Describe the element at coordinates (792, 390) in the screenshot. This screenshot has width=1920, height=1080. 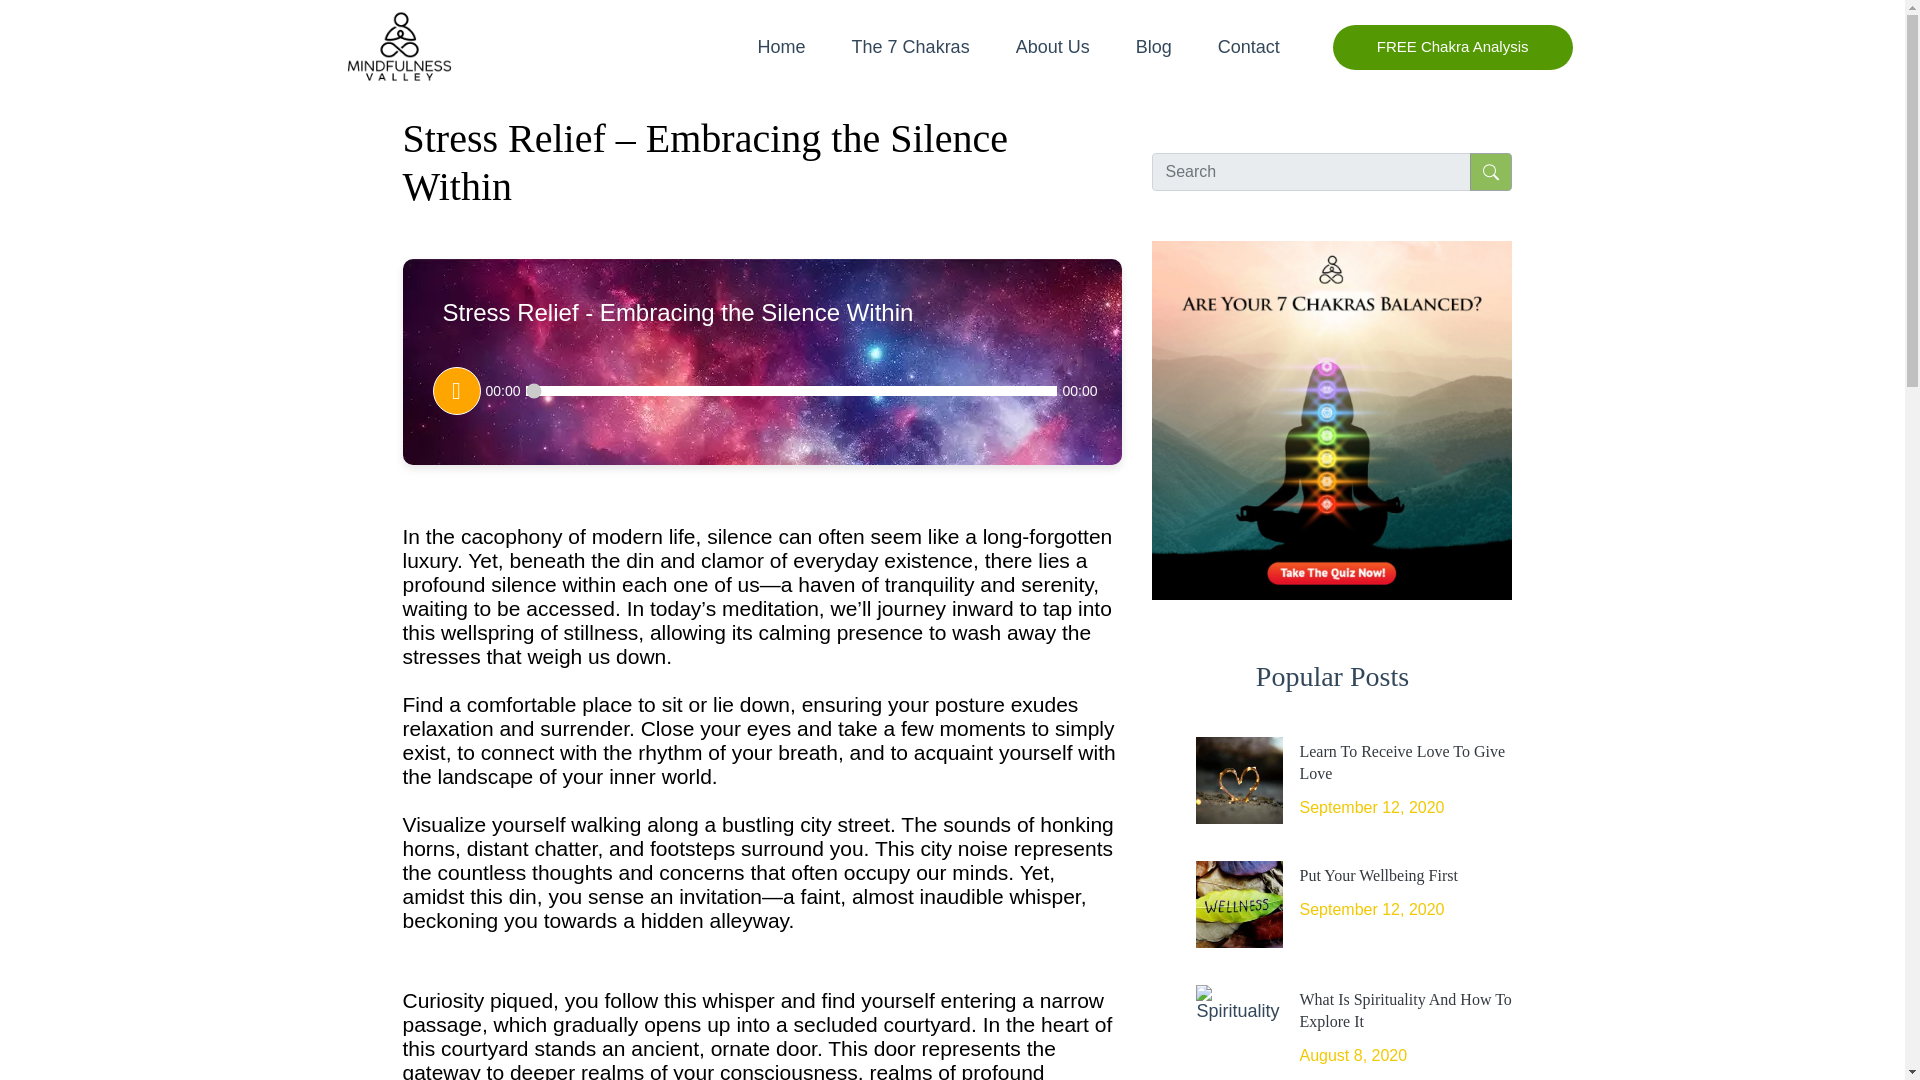
I see `0` at that location.